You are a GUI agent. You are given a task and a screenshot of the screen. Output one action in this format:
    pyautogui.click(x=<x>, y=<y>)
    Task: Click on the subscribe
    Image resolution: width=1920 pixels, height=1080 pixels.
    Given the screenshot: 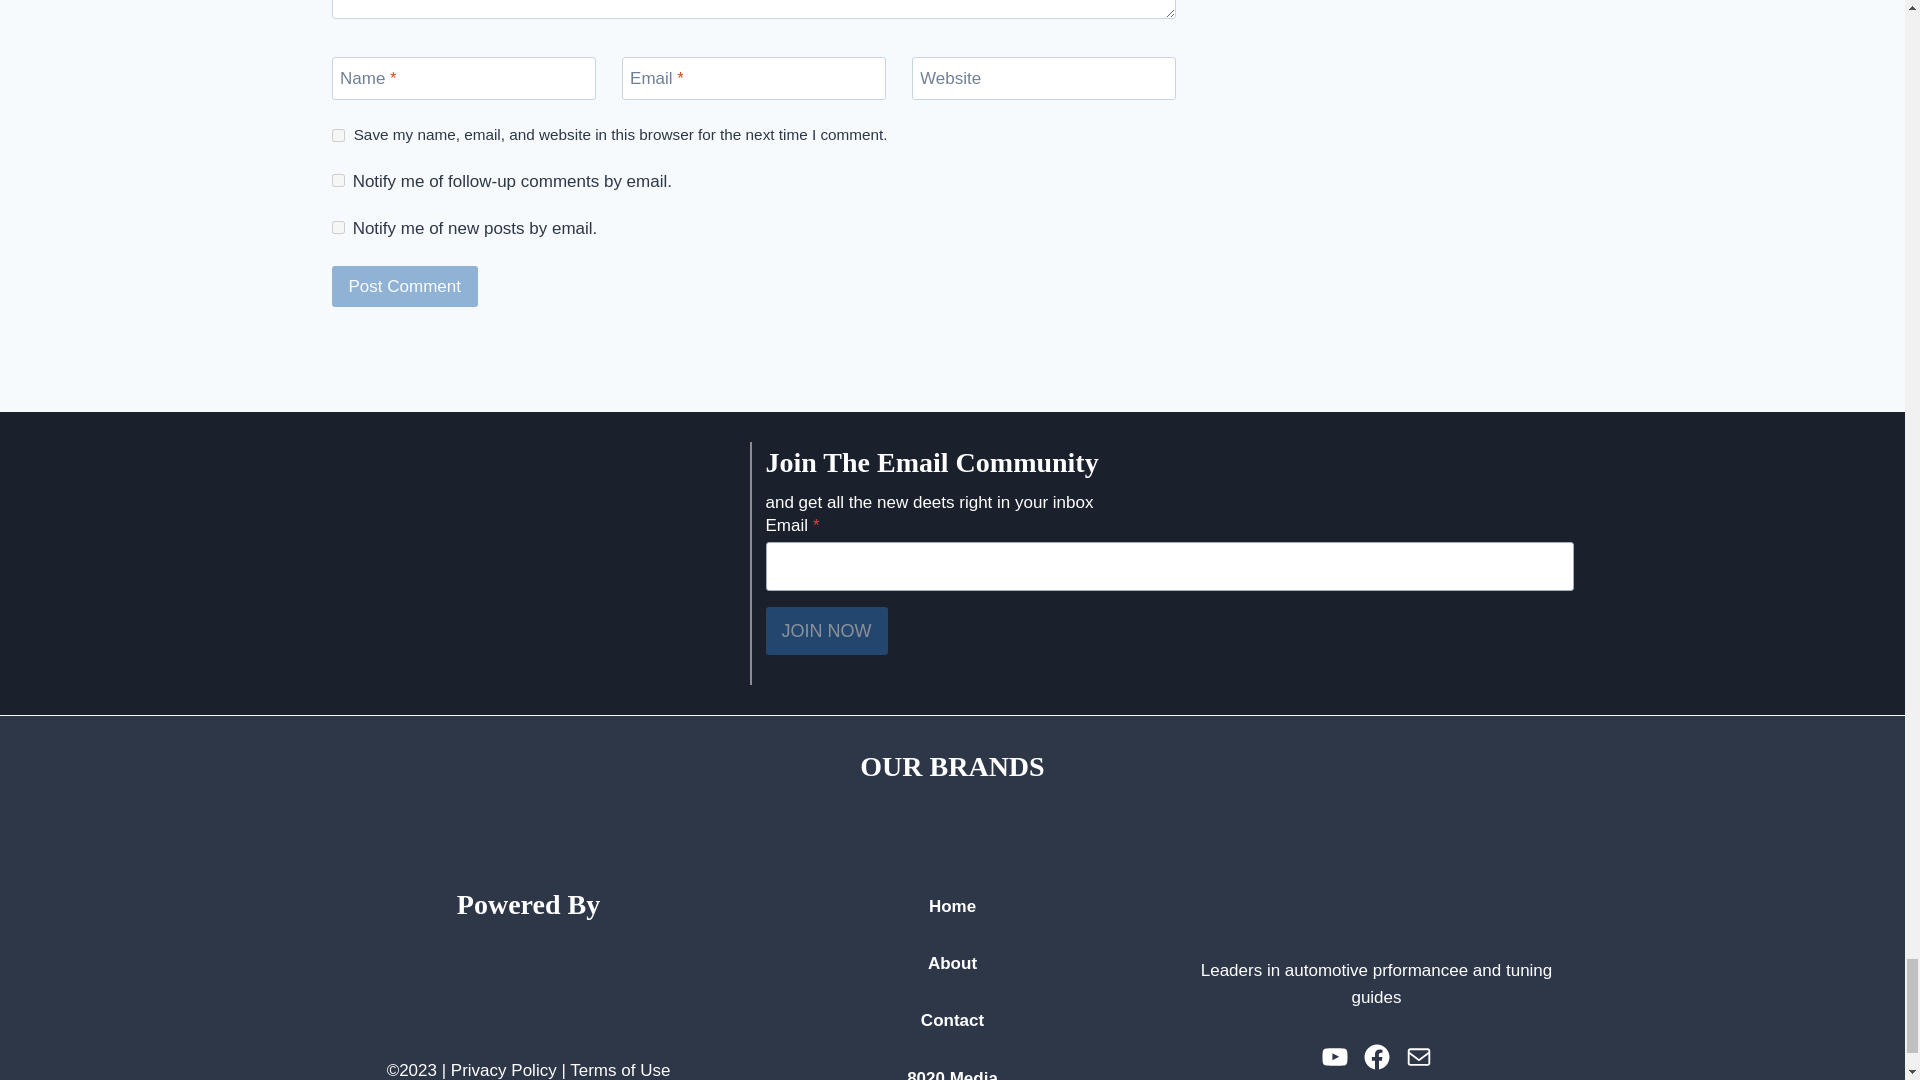 What is the action you would take?
    pyautogui.click(x=338, y=180)
    